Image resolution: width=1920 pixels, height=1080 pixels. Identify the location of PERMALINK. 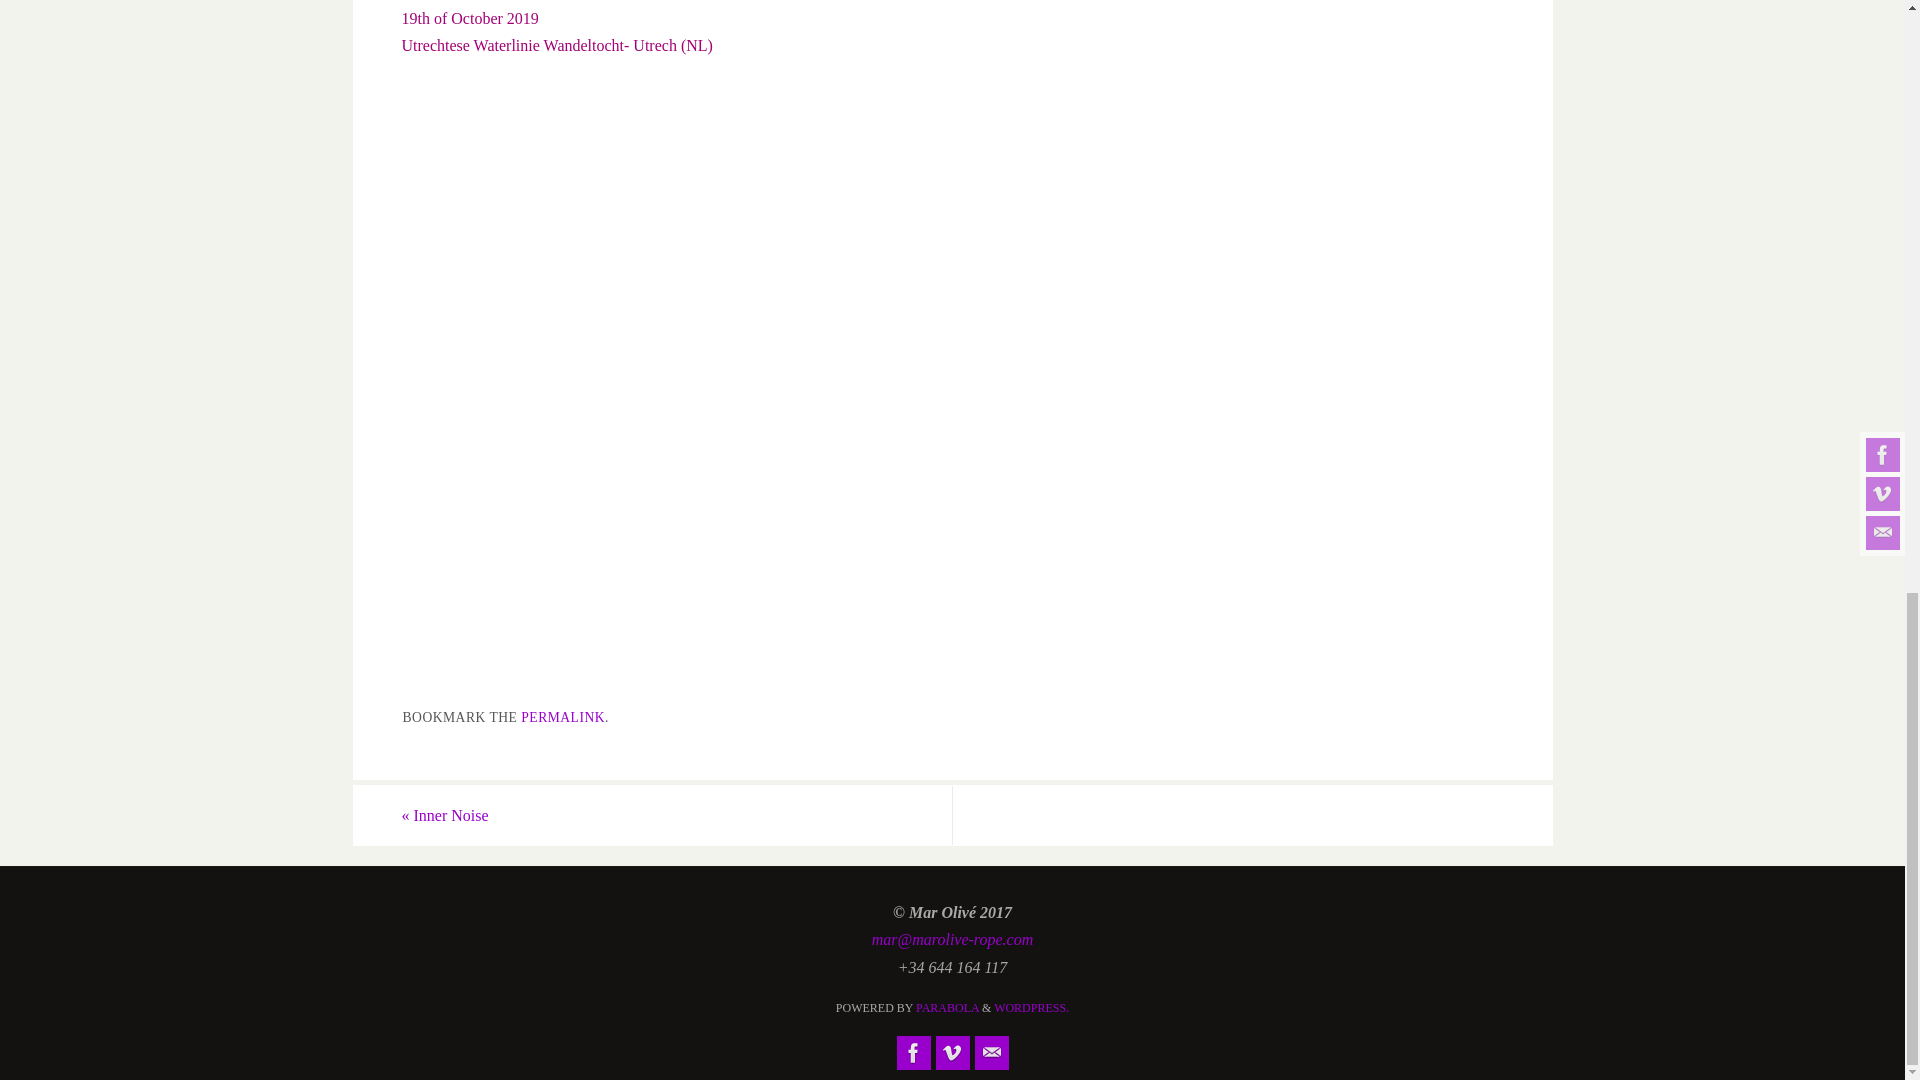
(562, 716).